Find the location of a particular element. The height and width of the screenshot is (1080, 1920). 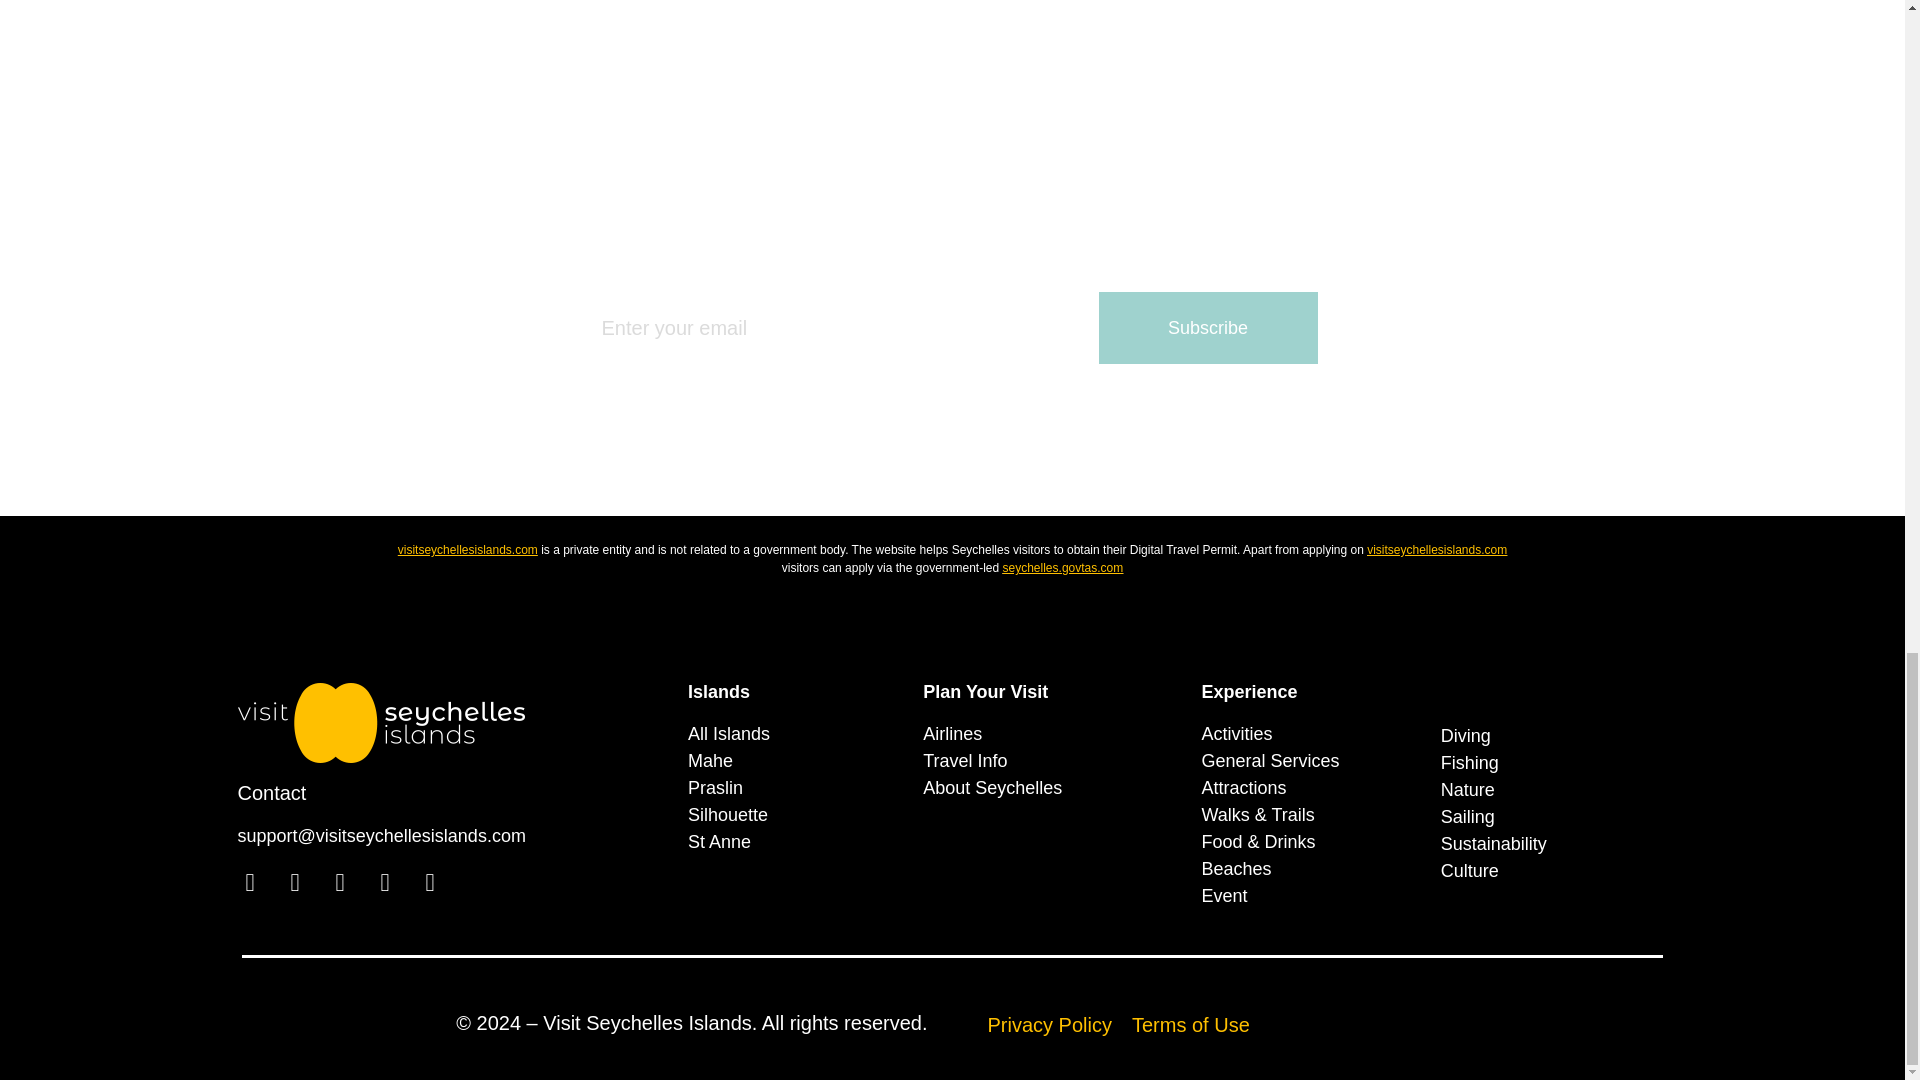

Mahe is located at coordinates (794, 762).